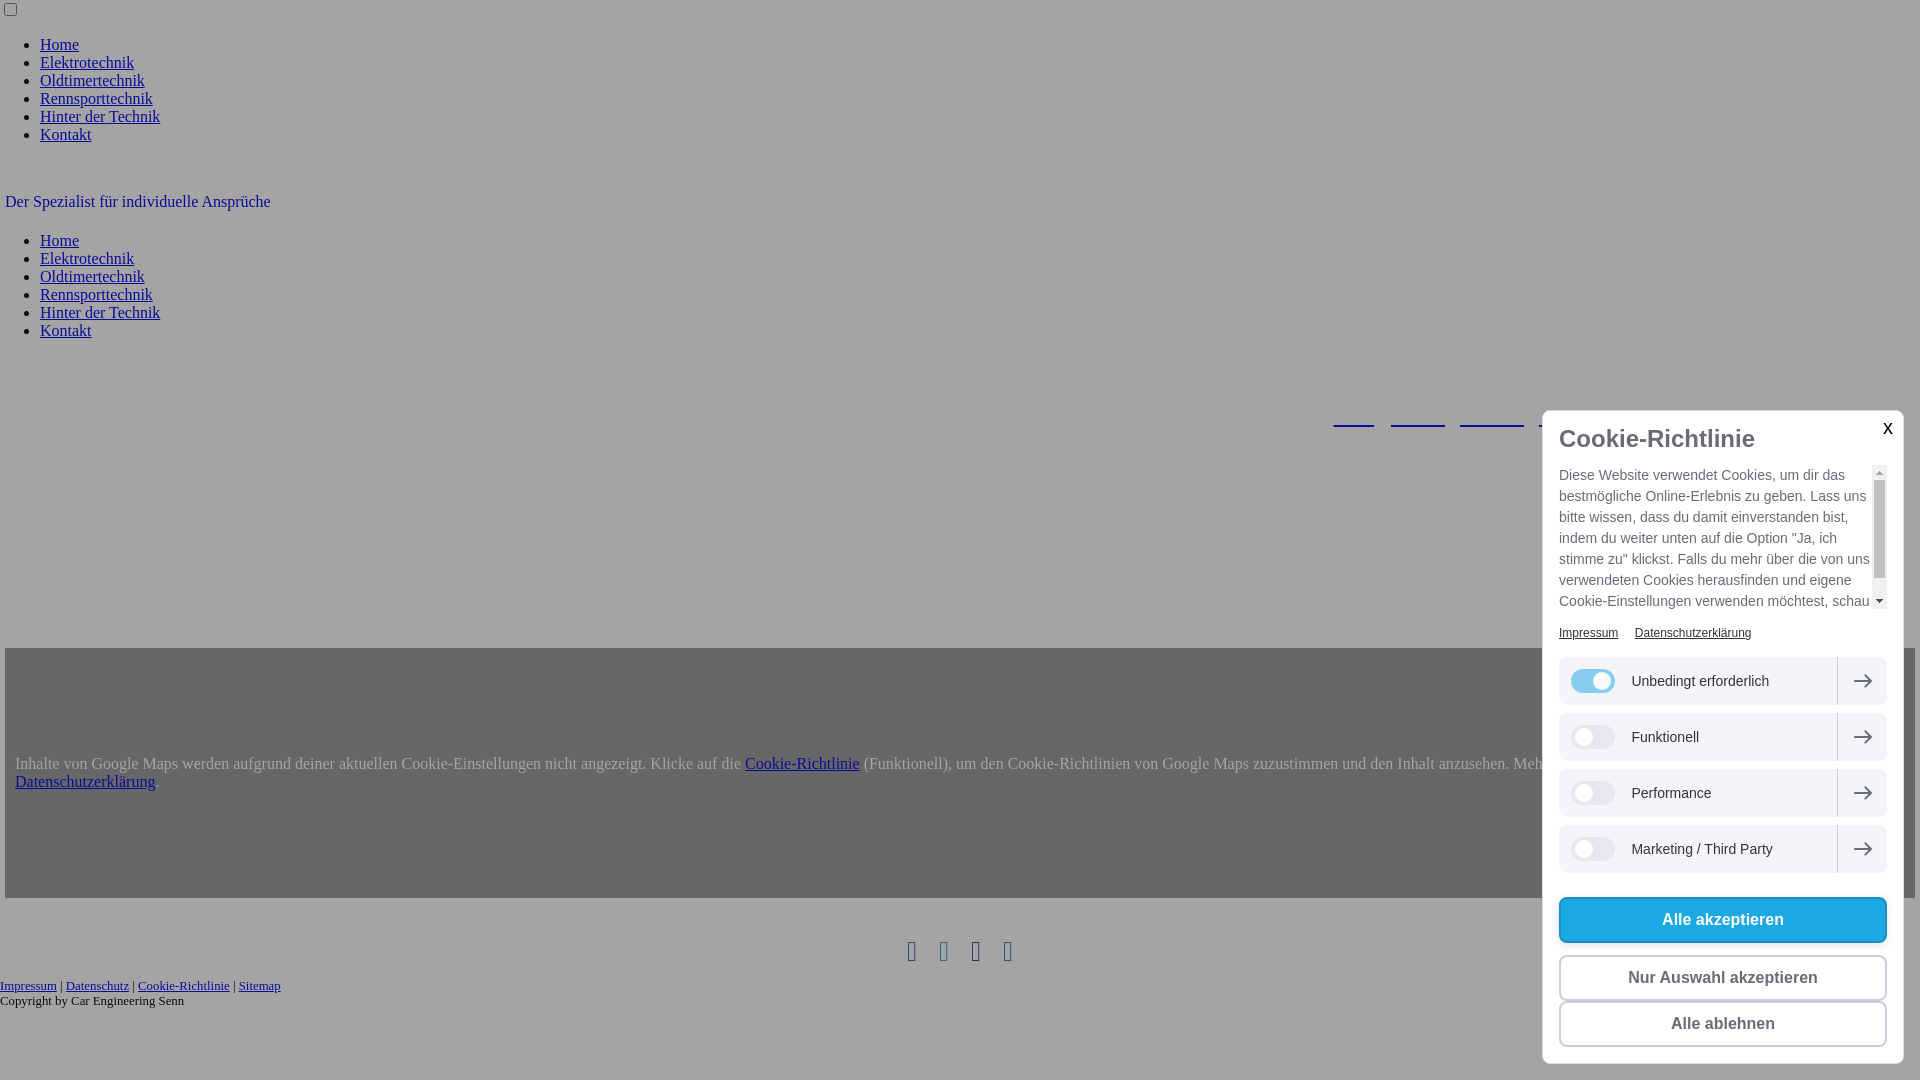  What do you see at coordinates (1723, 978) in the screenshot?
I see `Nur Auswahl akzeptieren` at bounding box center [1723, 978].